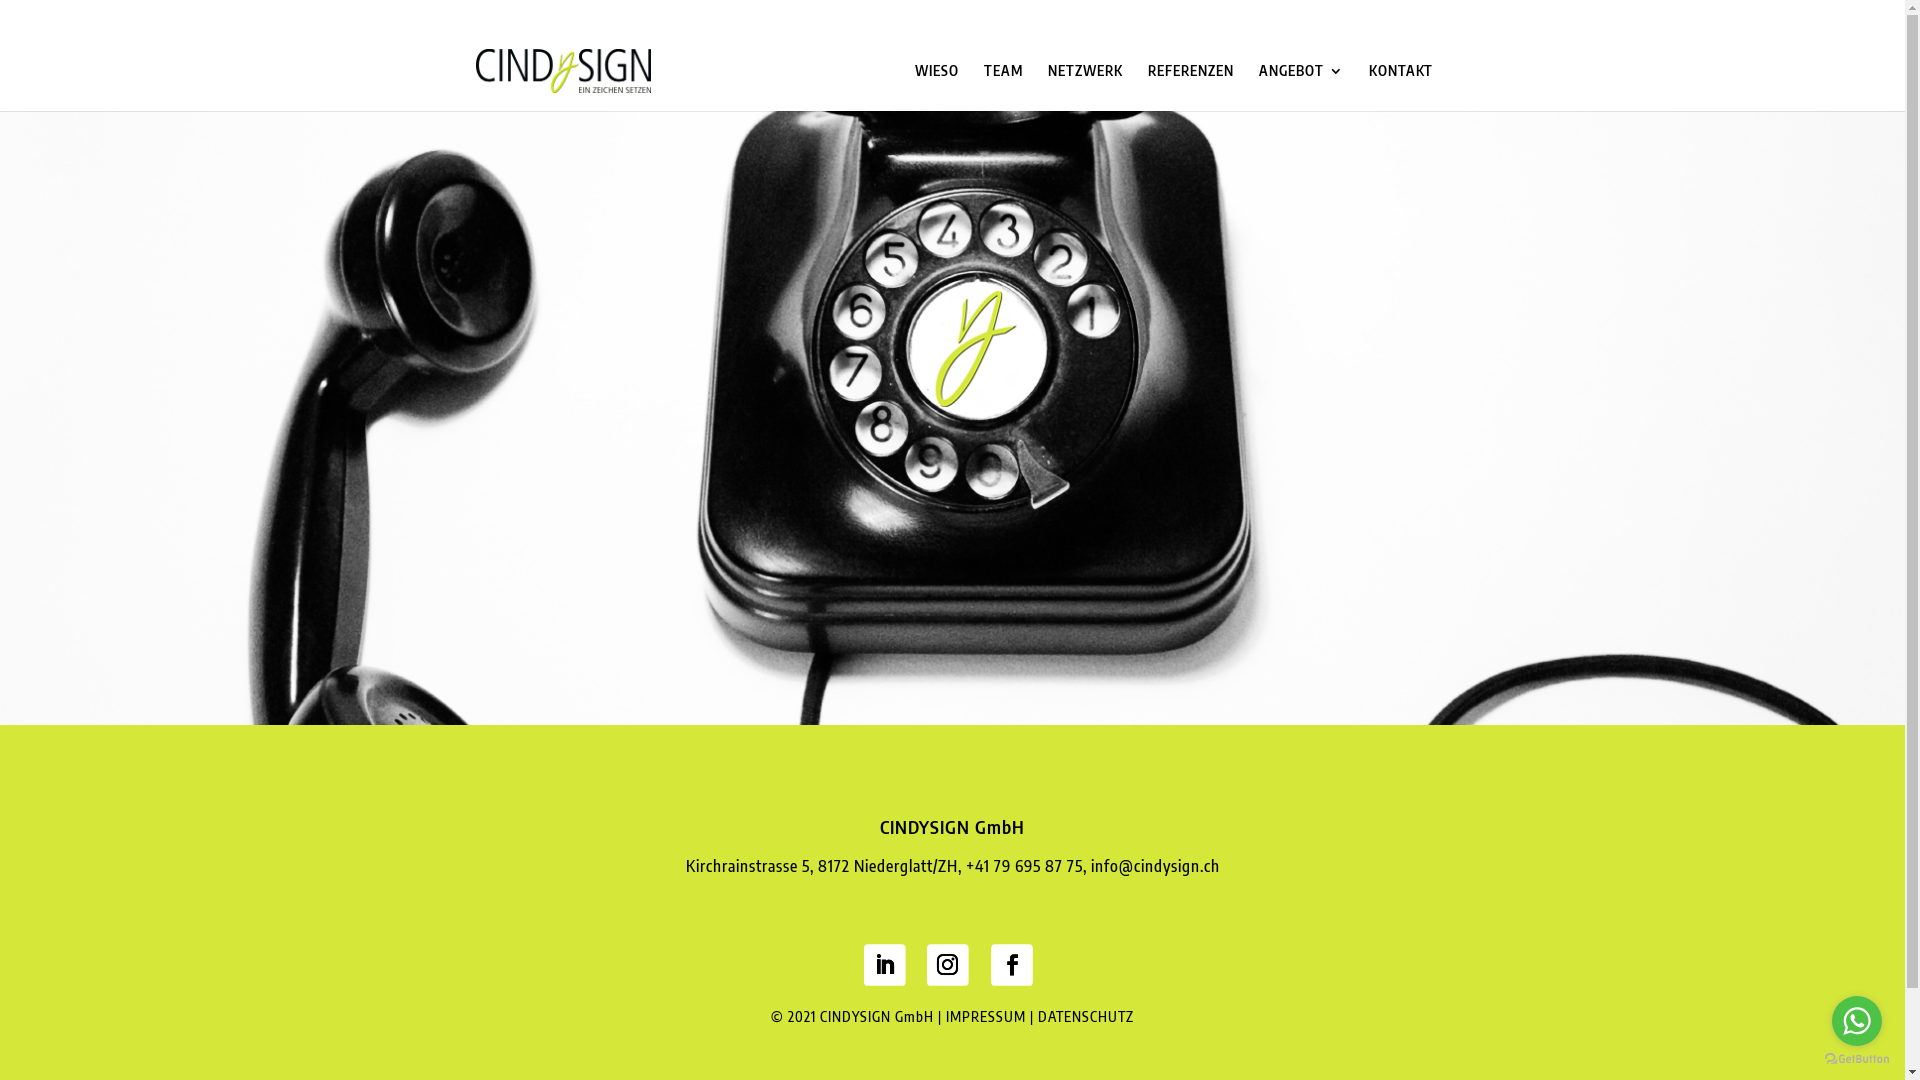 The height and width of the screenshot is (1080, 1920). I want to click on Folge auf Facebook, so click(1007, 960).